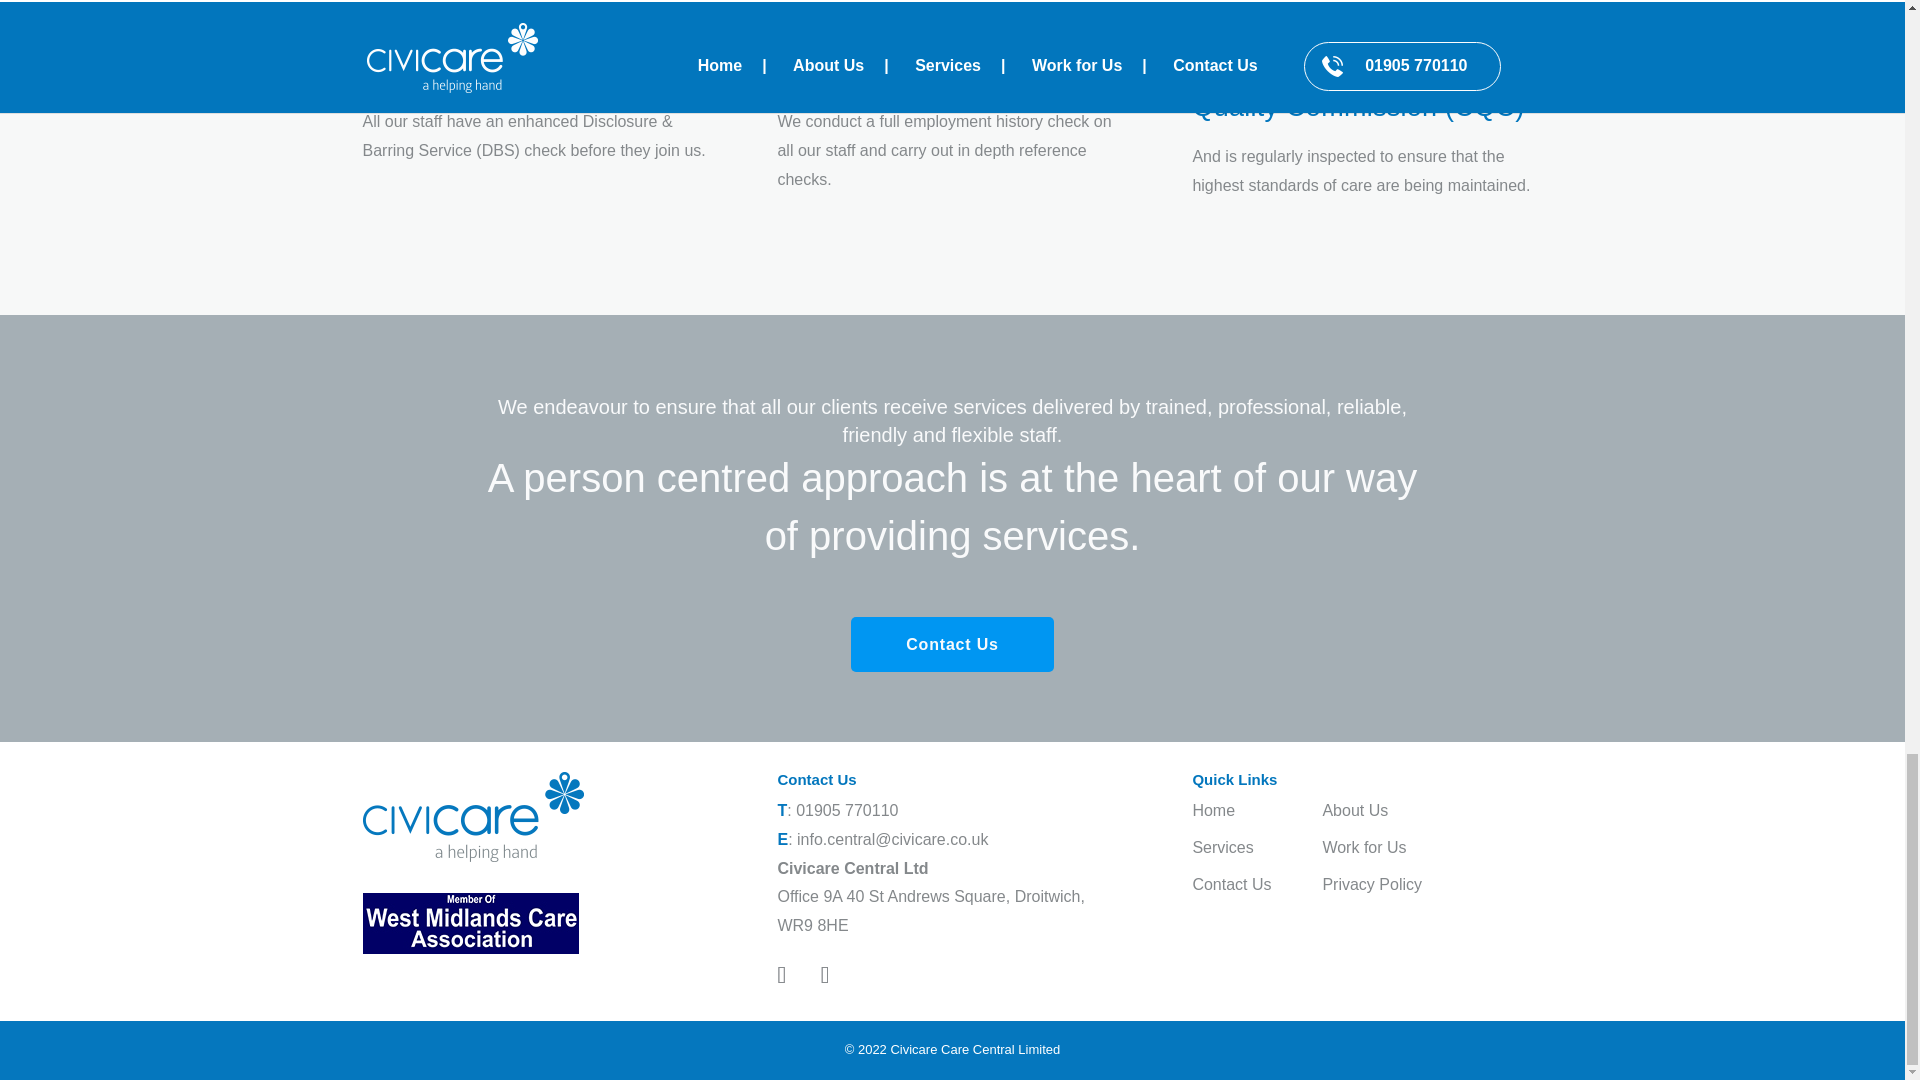 Image resolution: width=1920 pixels, height=1080 pixels. I want to click on Services, so click(1222, 848).